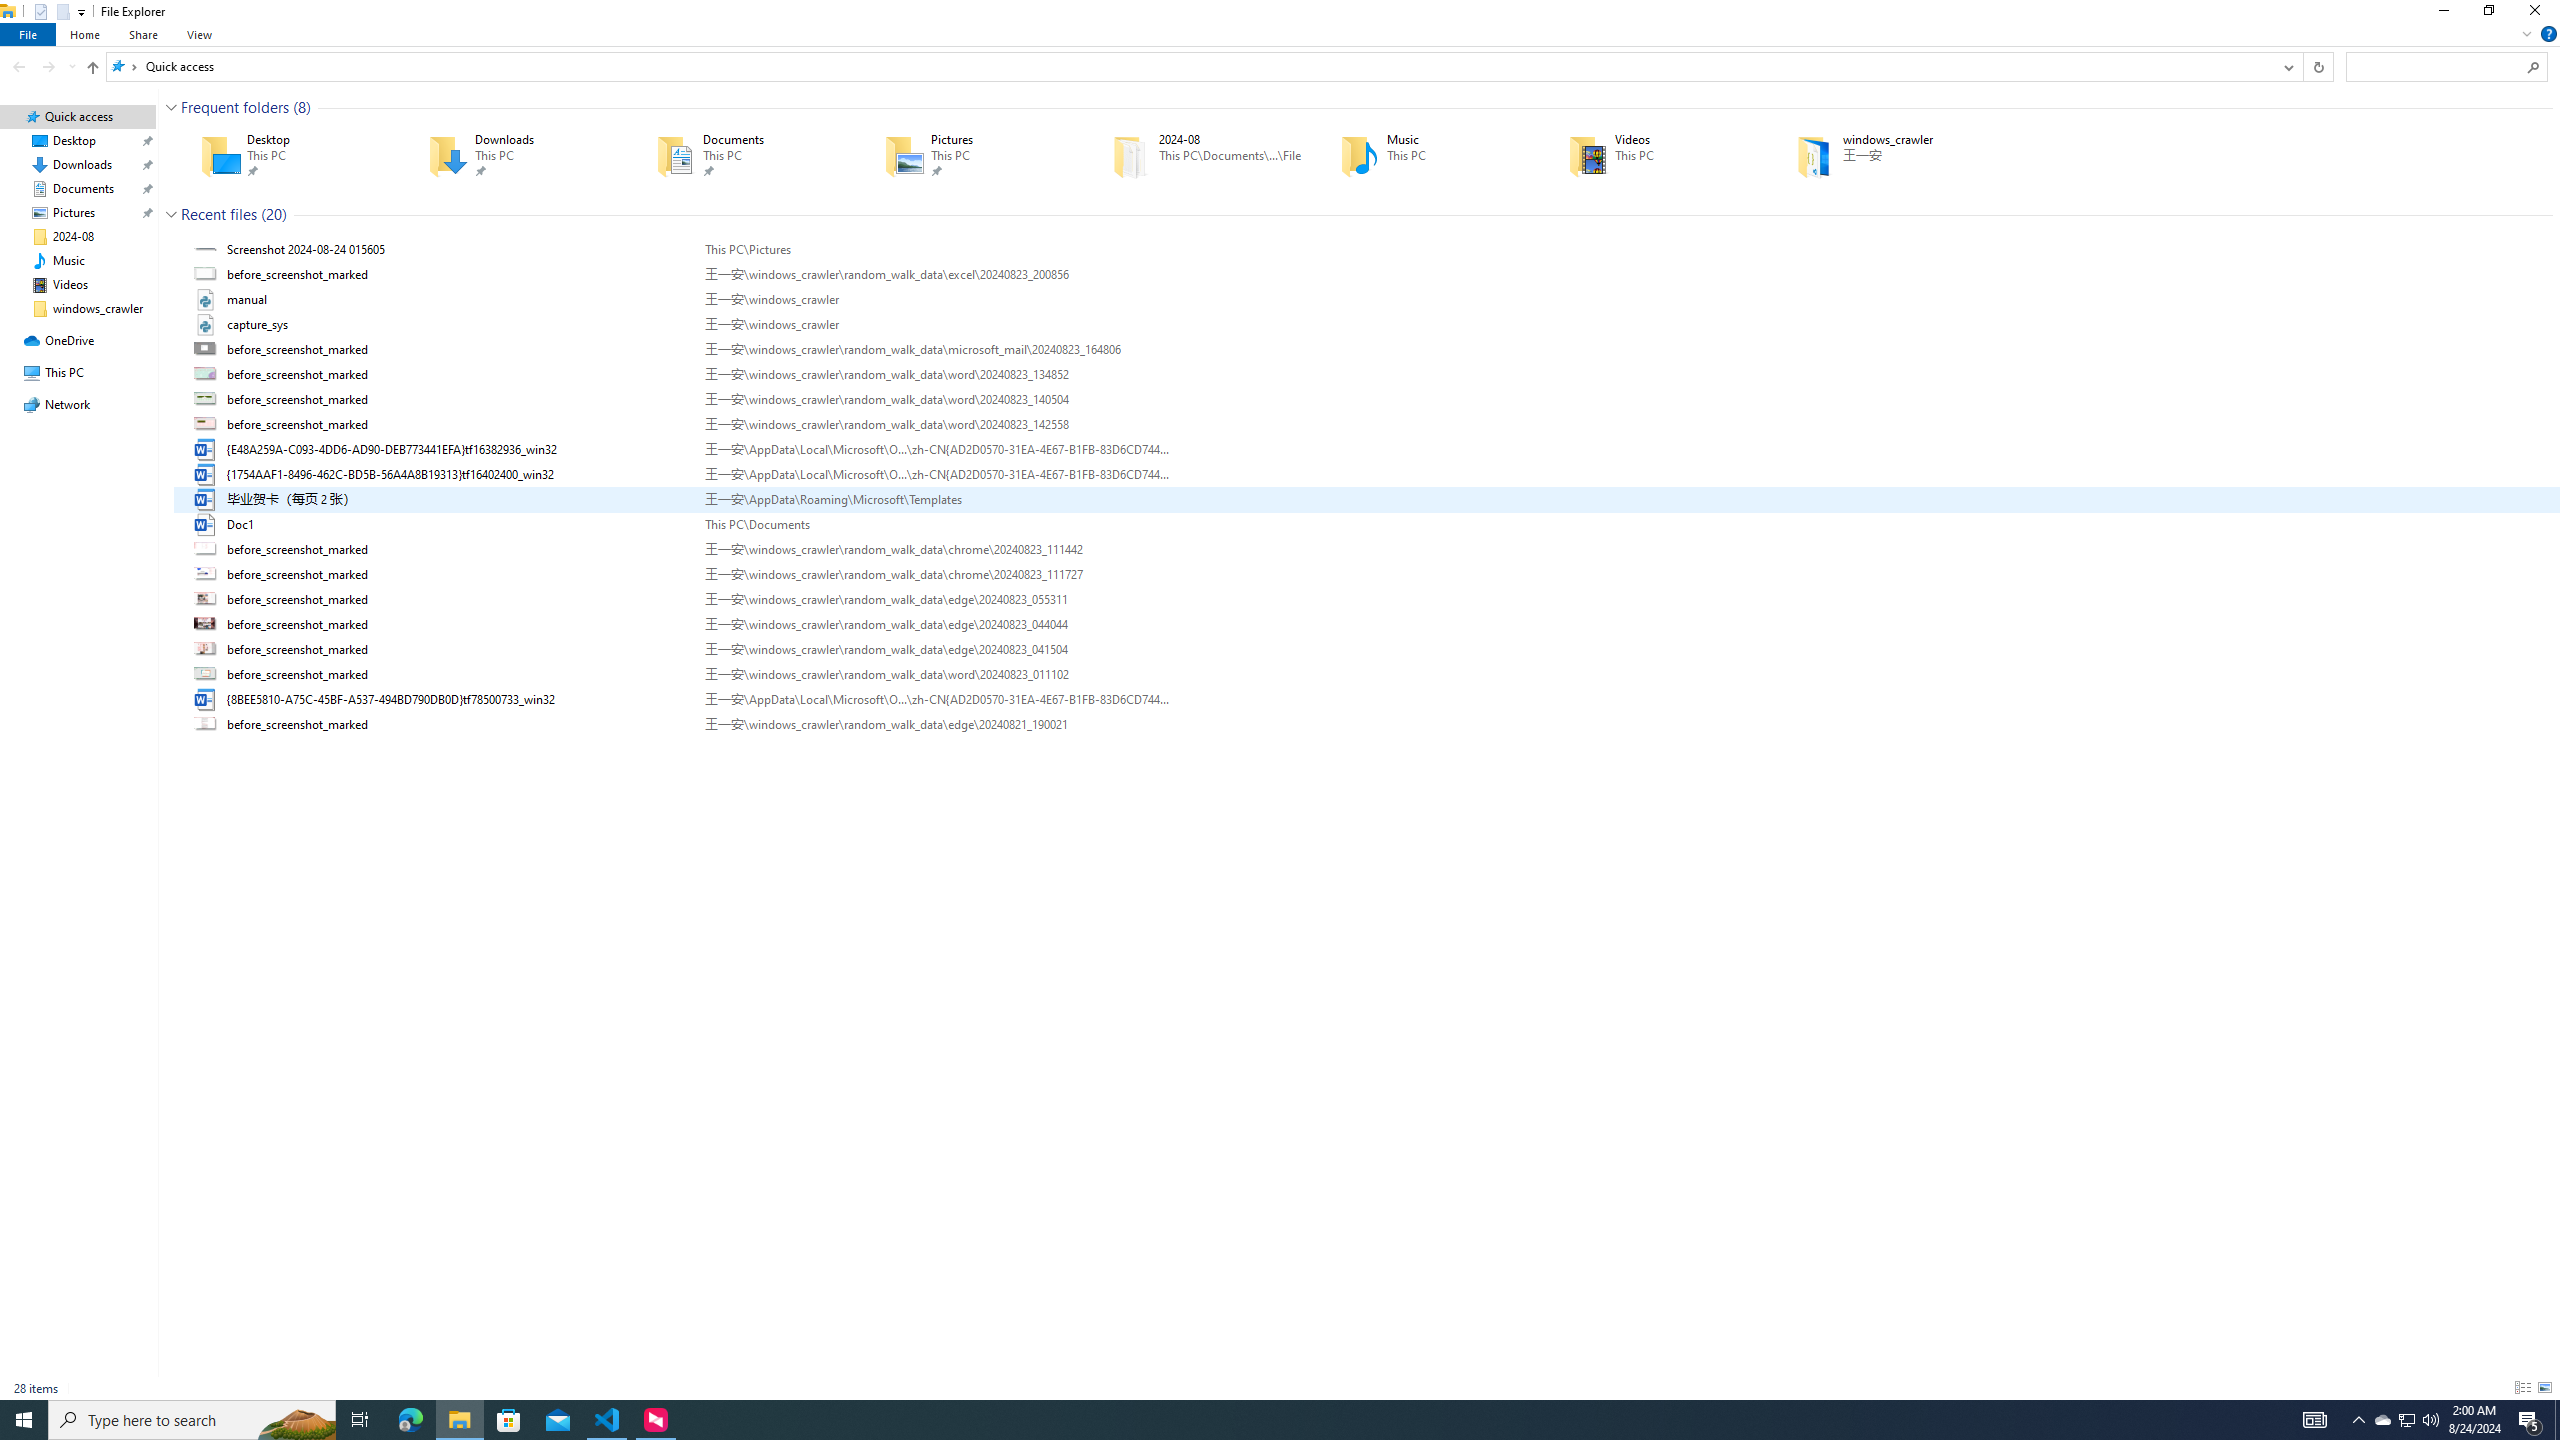 This screenshot has height=1440, width=2560. What do you see at coordinates (2442, 14) in the screenshot?
I see `Minimize` at bounding box center [2442, 14].